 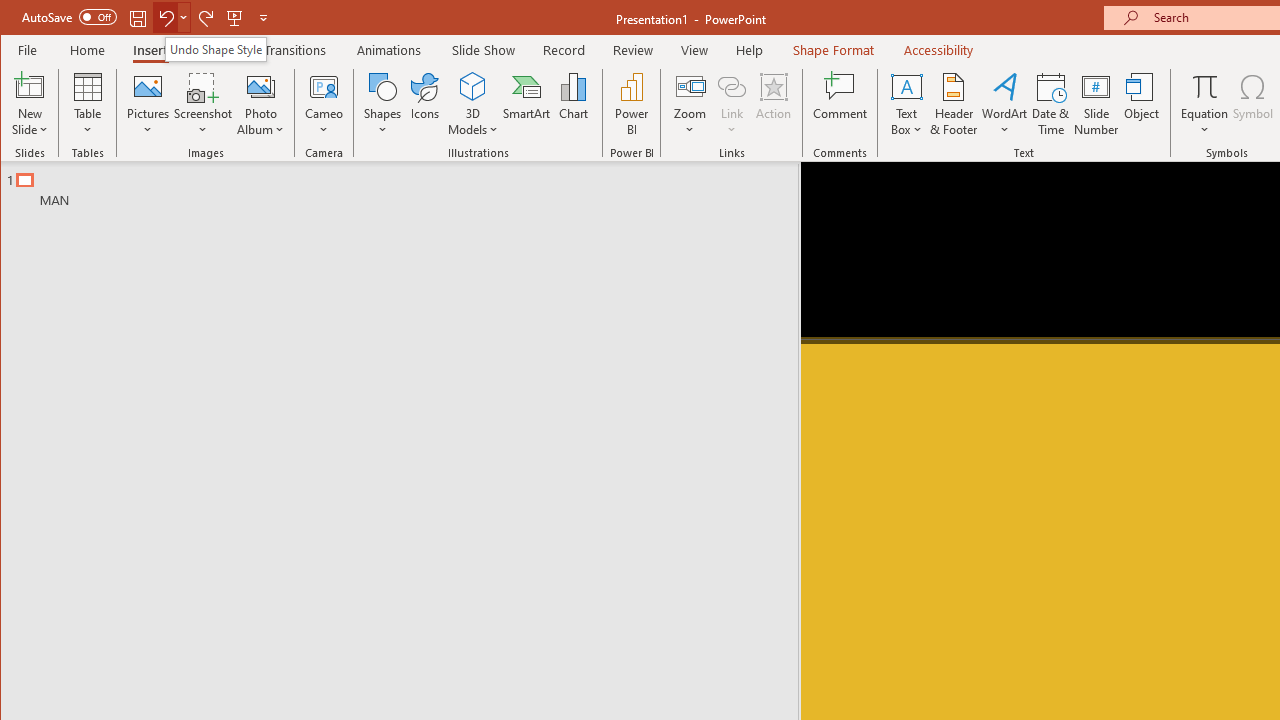 What do you see at coordinates (574, 104) in the screenshot?
I see `Chart...` at bounding box center [574, 104].